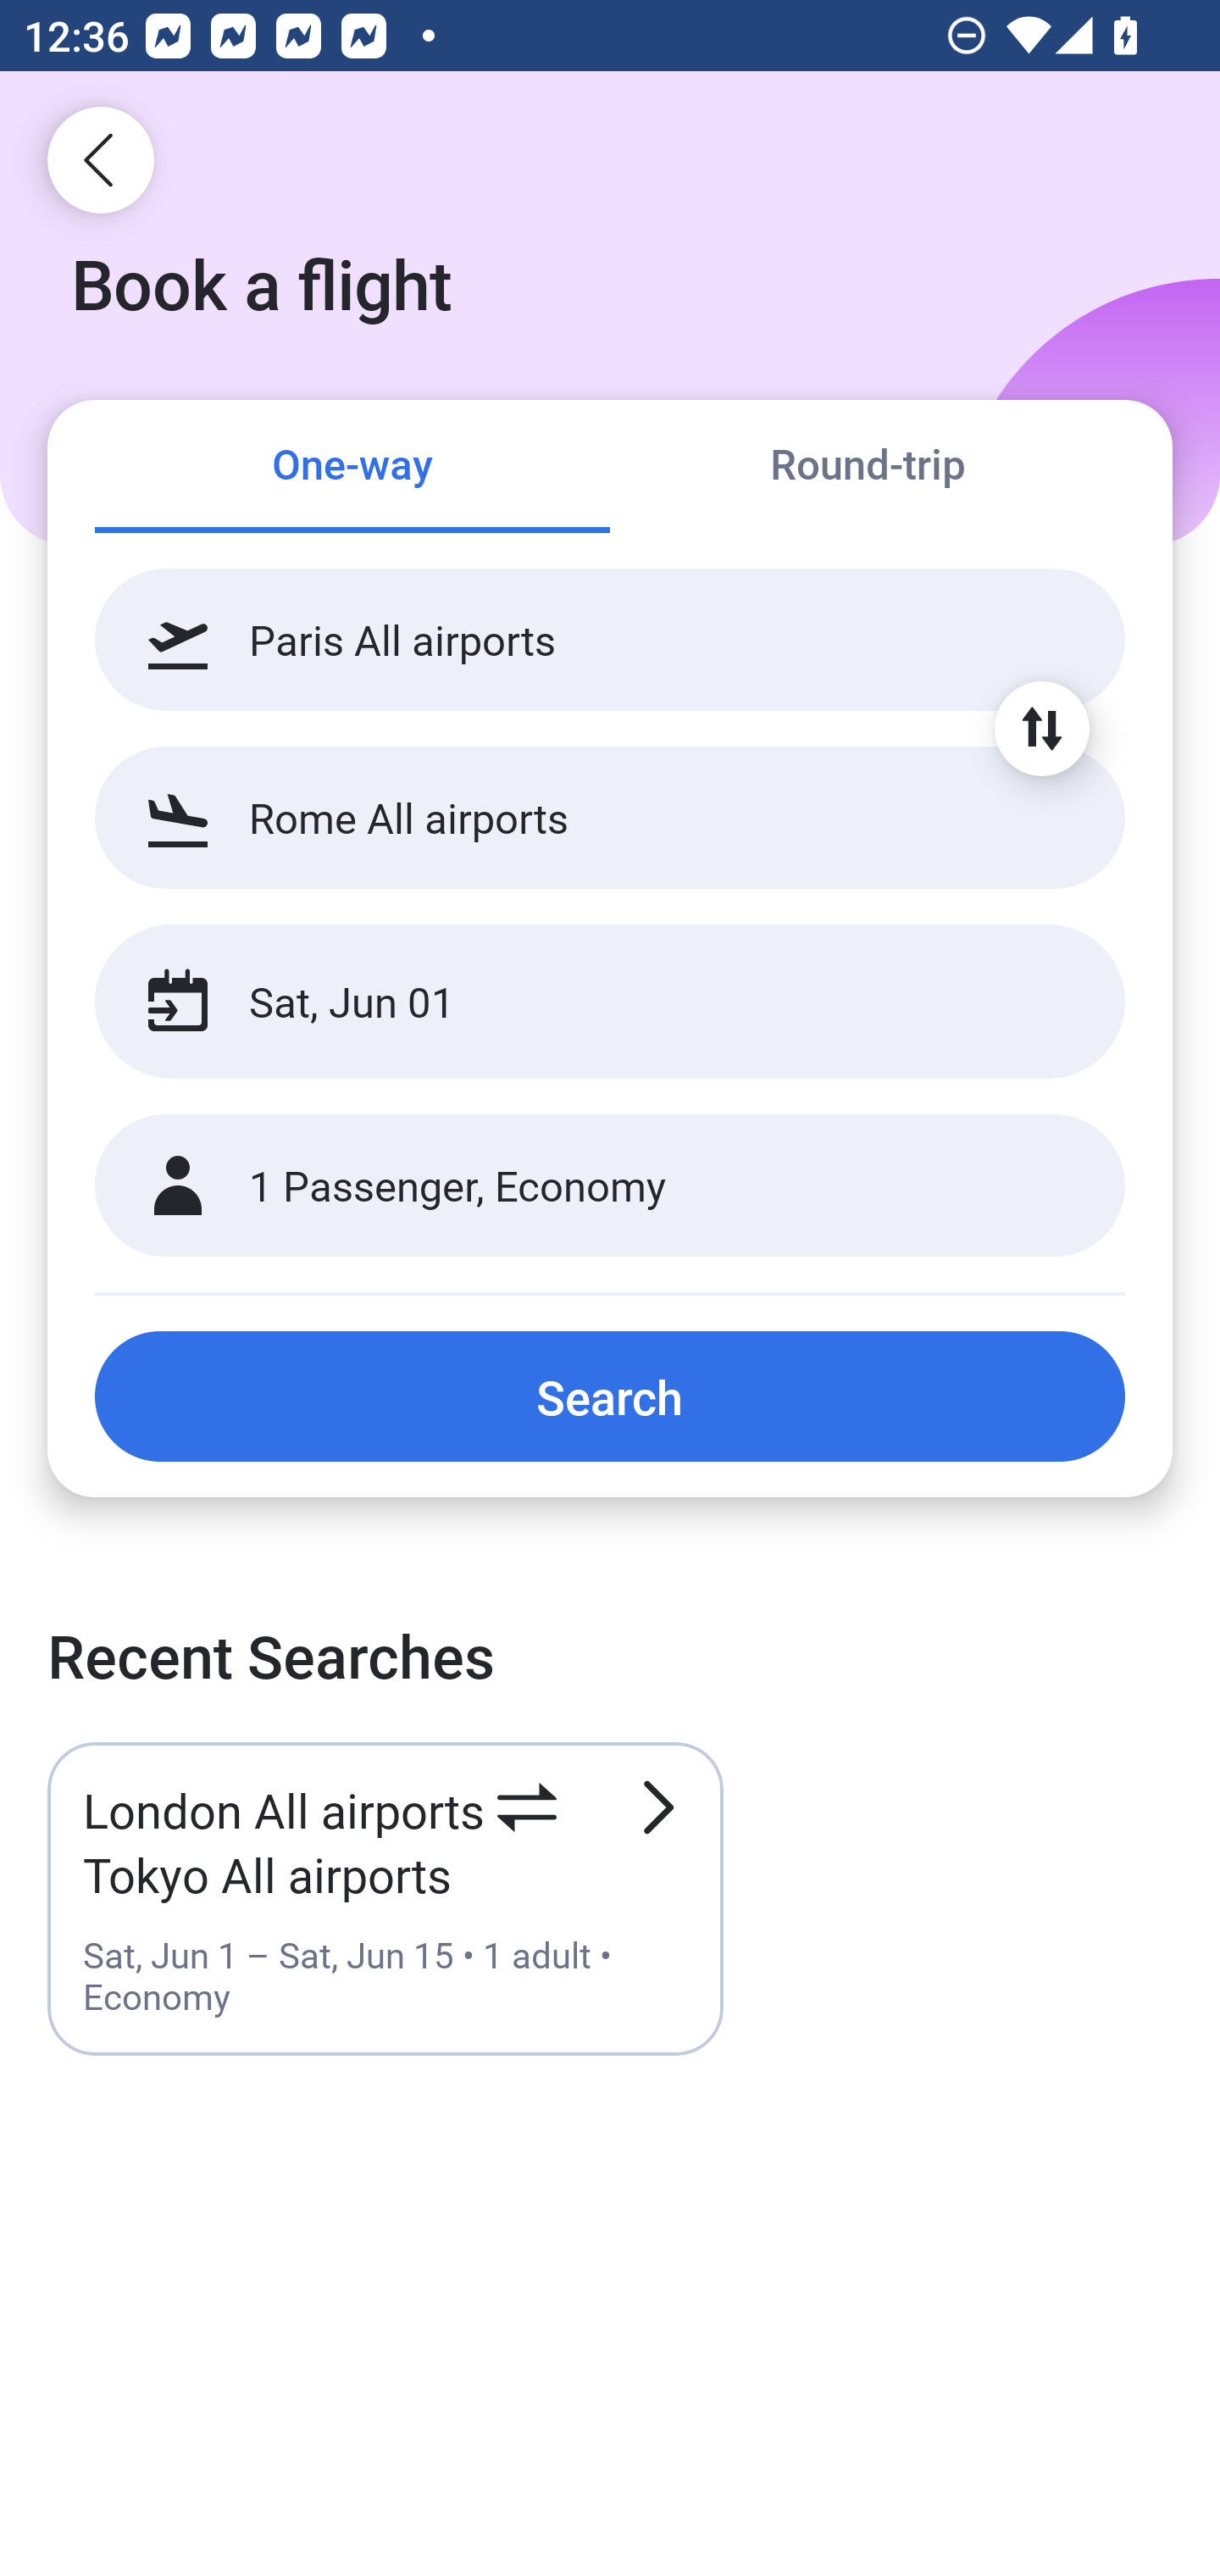 Image resolution: width=1220 pixels, height=2576 pixels. I want to click on Sat, Jun 01, so click(574, 1002).